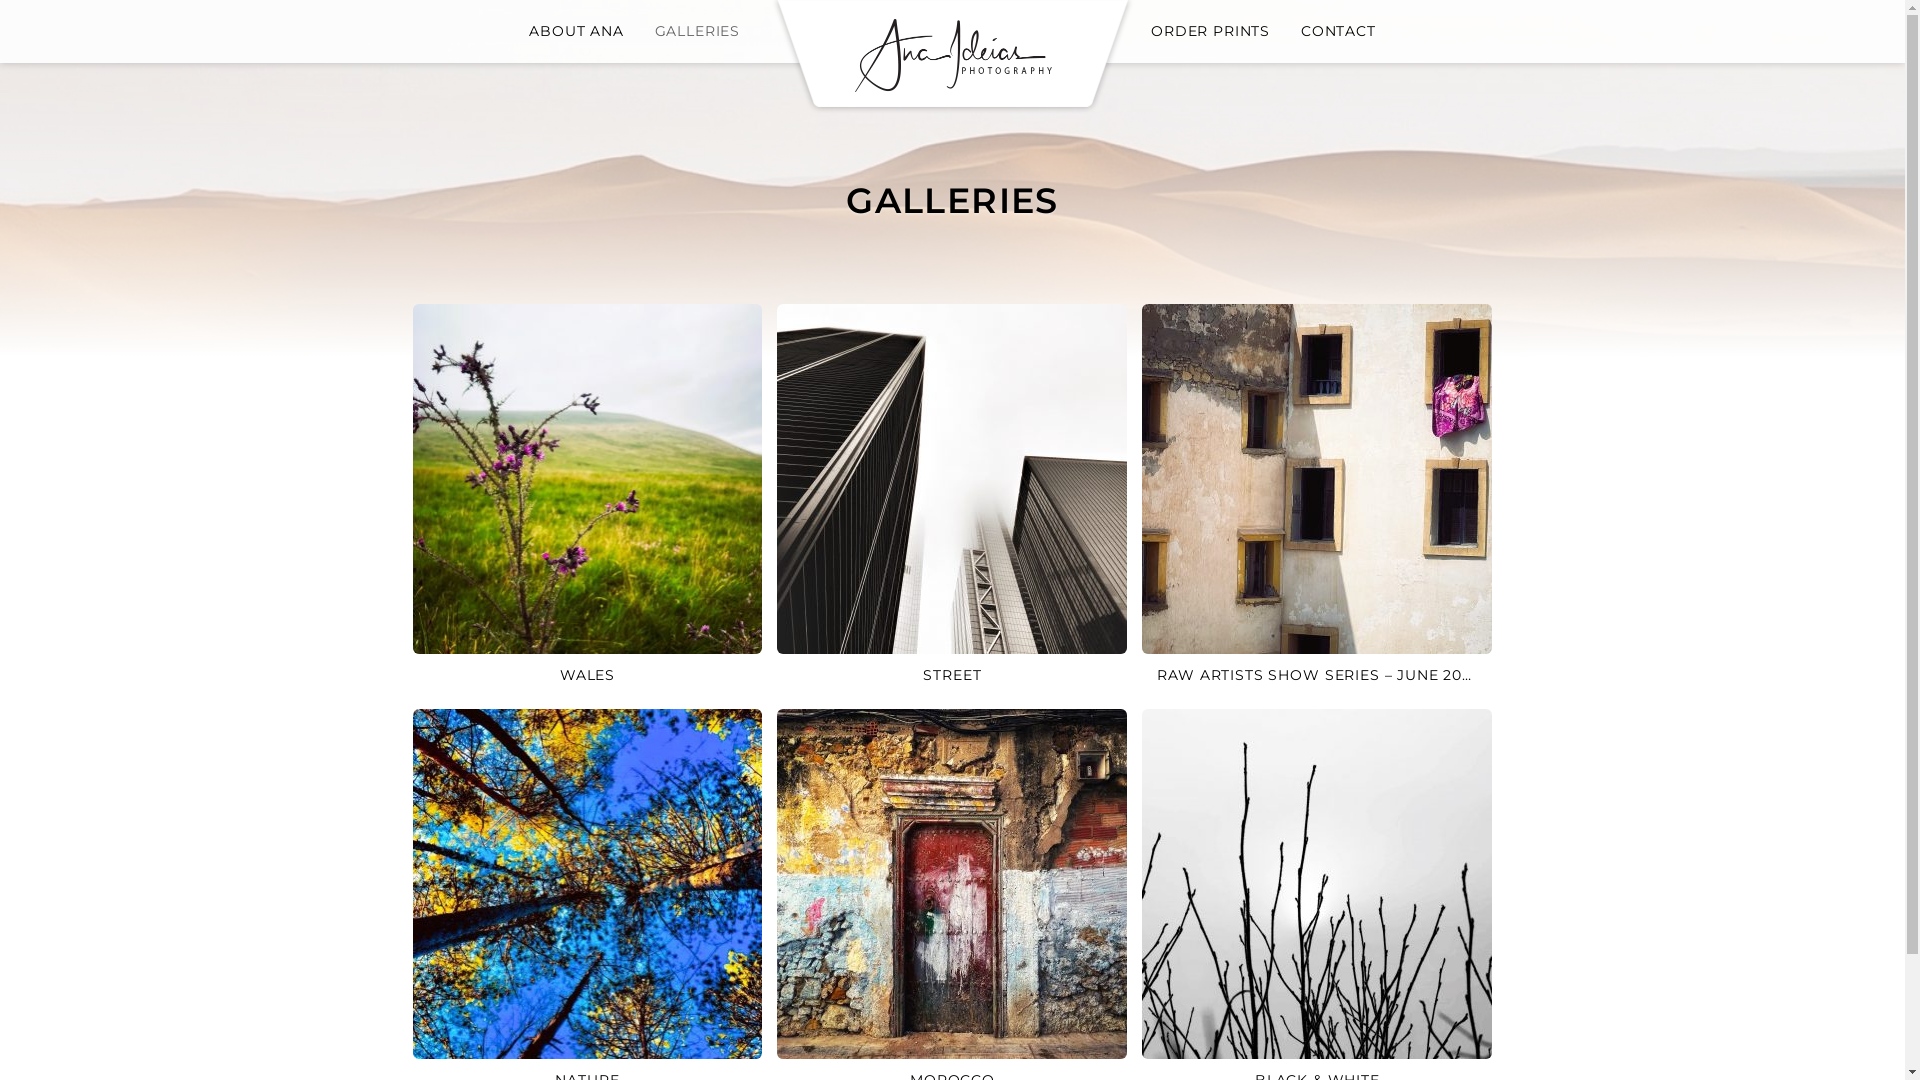 This screenshot has width=1920, height=1080. Describe the element at coordinates (1210, 32) in the screenshot. I see `ORDER PRINTS` at that location.